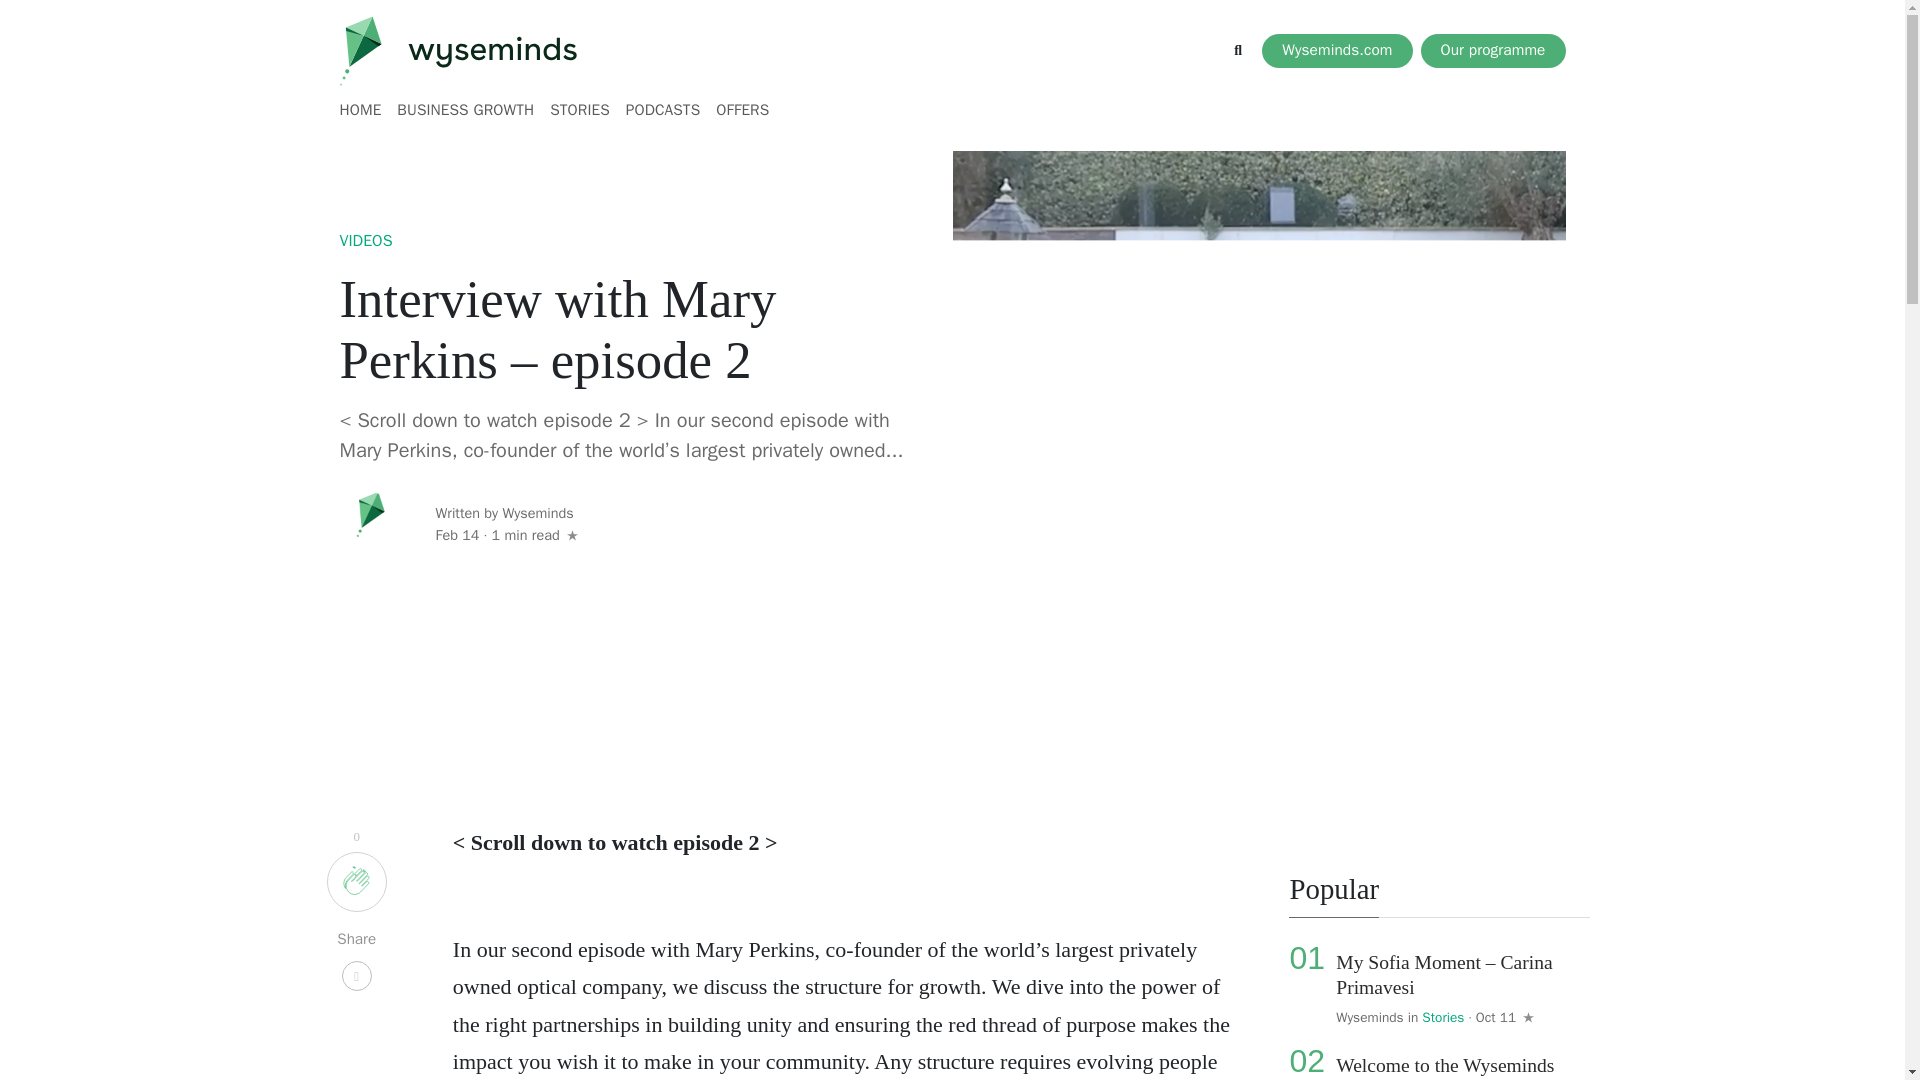 This screenshot has height=1080, width=1920. Describe the element at coordinates (1336, 50) in the screenshot. I see `Wyseminds.com` at that location.